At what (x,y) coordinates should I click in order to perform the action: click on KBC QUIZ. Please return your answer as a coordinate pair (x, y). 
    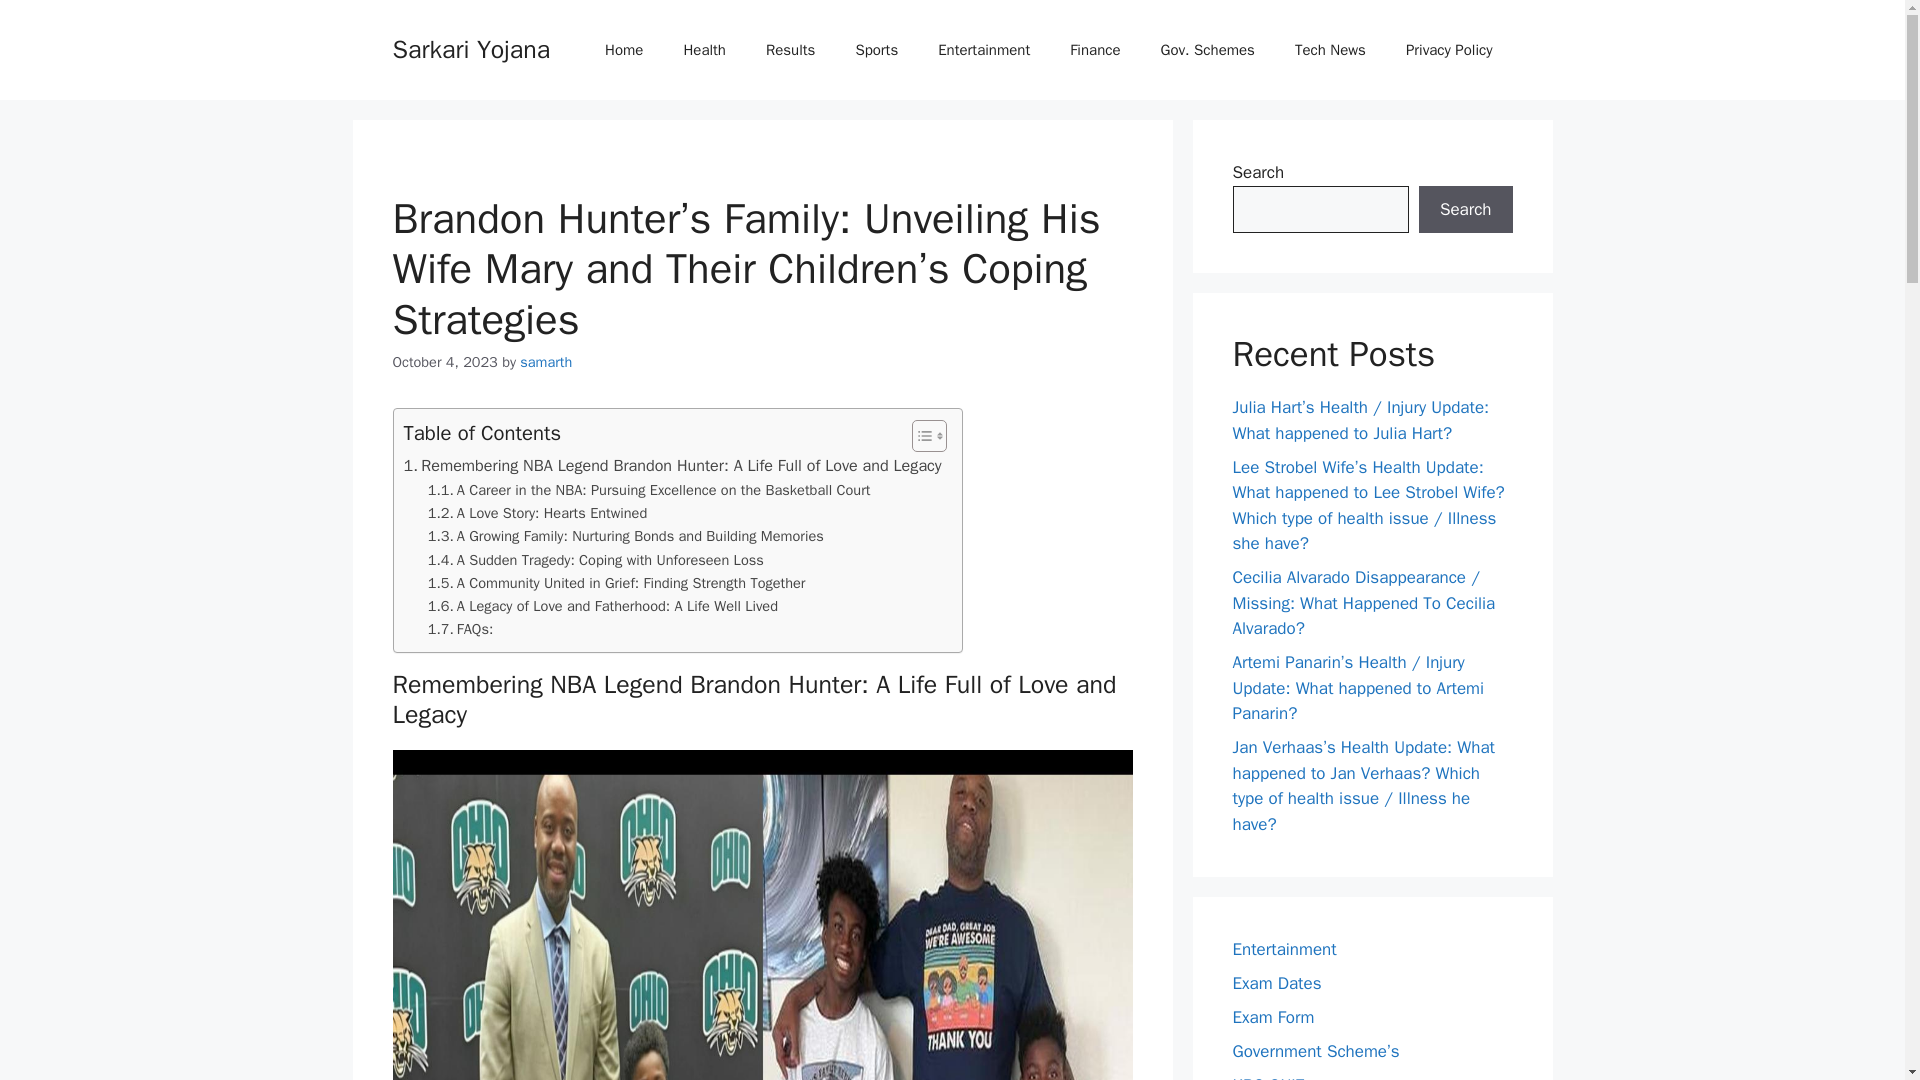
    Looking at the image, I should click on (1268, 1077).